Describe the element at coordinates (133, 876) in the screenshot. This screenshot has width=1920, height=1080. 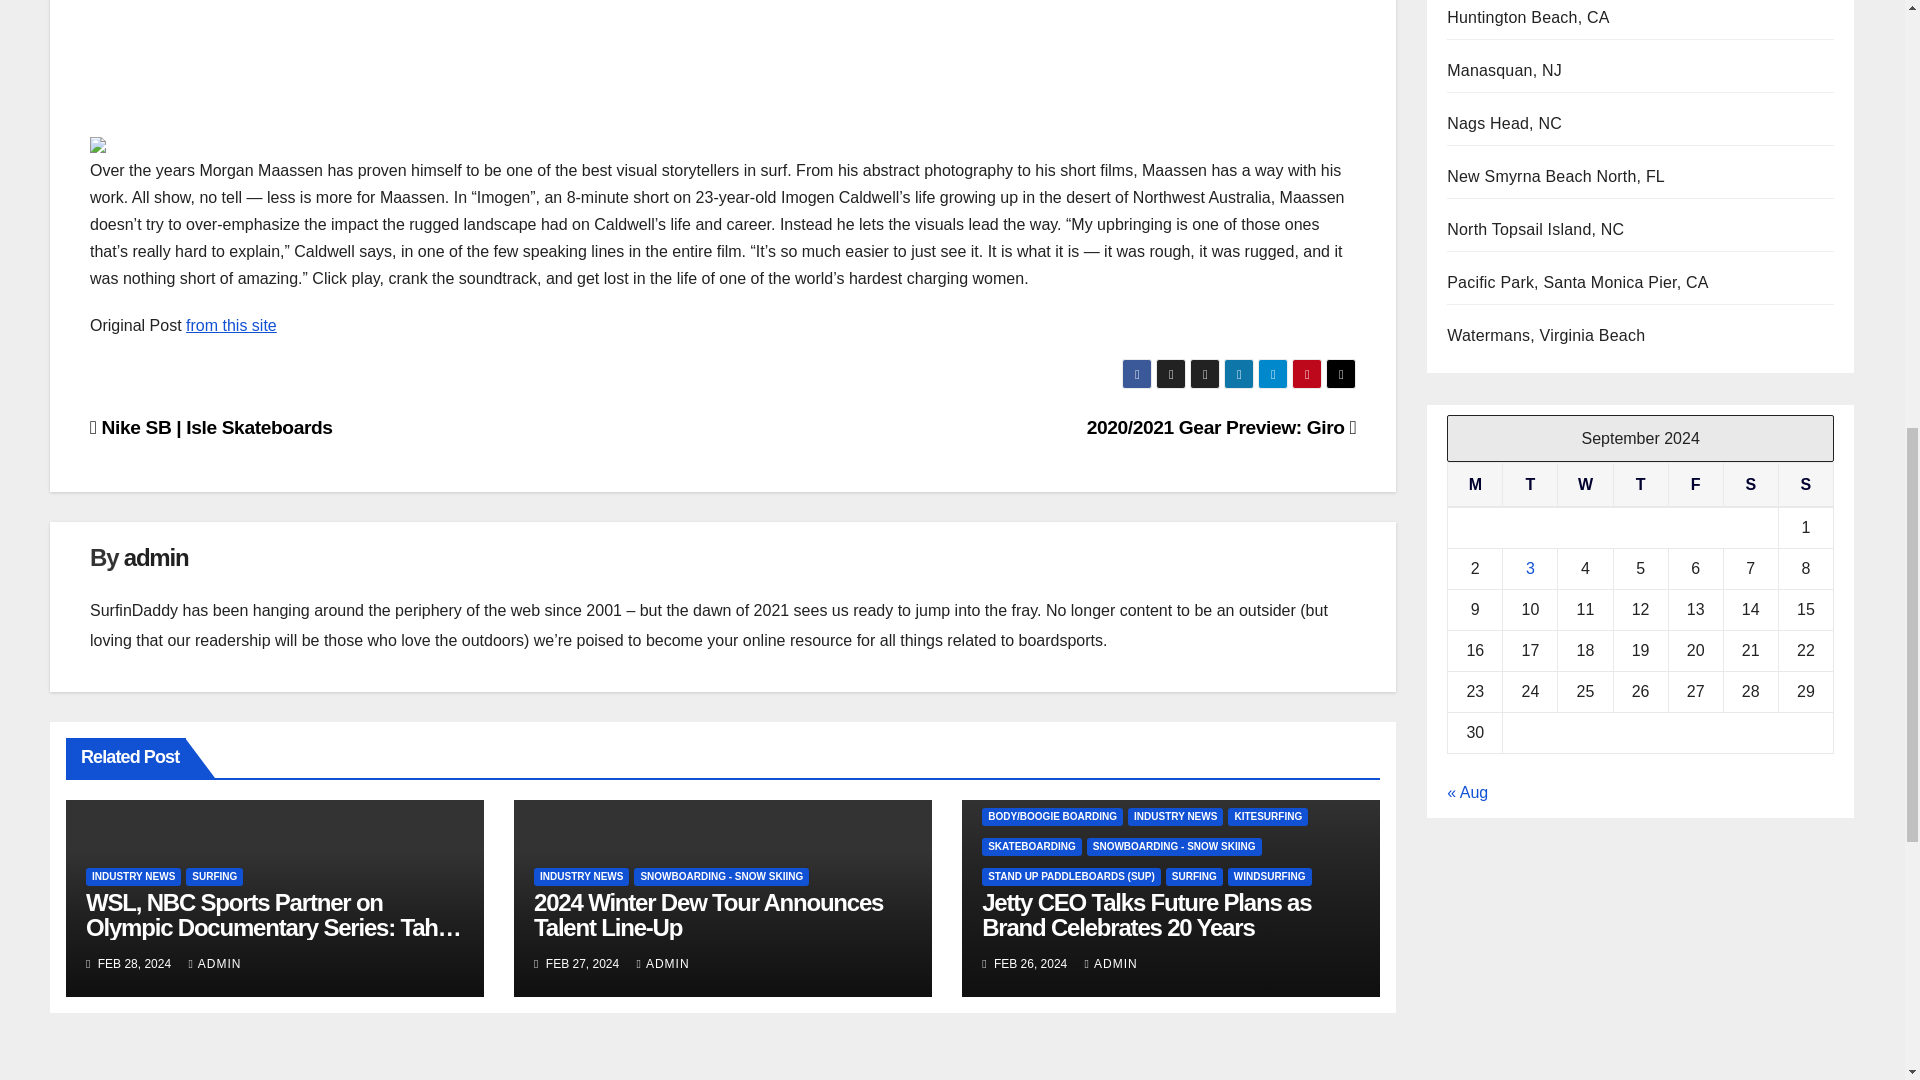
I see `INDUSTRY NEWS` at that location.